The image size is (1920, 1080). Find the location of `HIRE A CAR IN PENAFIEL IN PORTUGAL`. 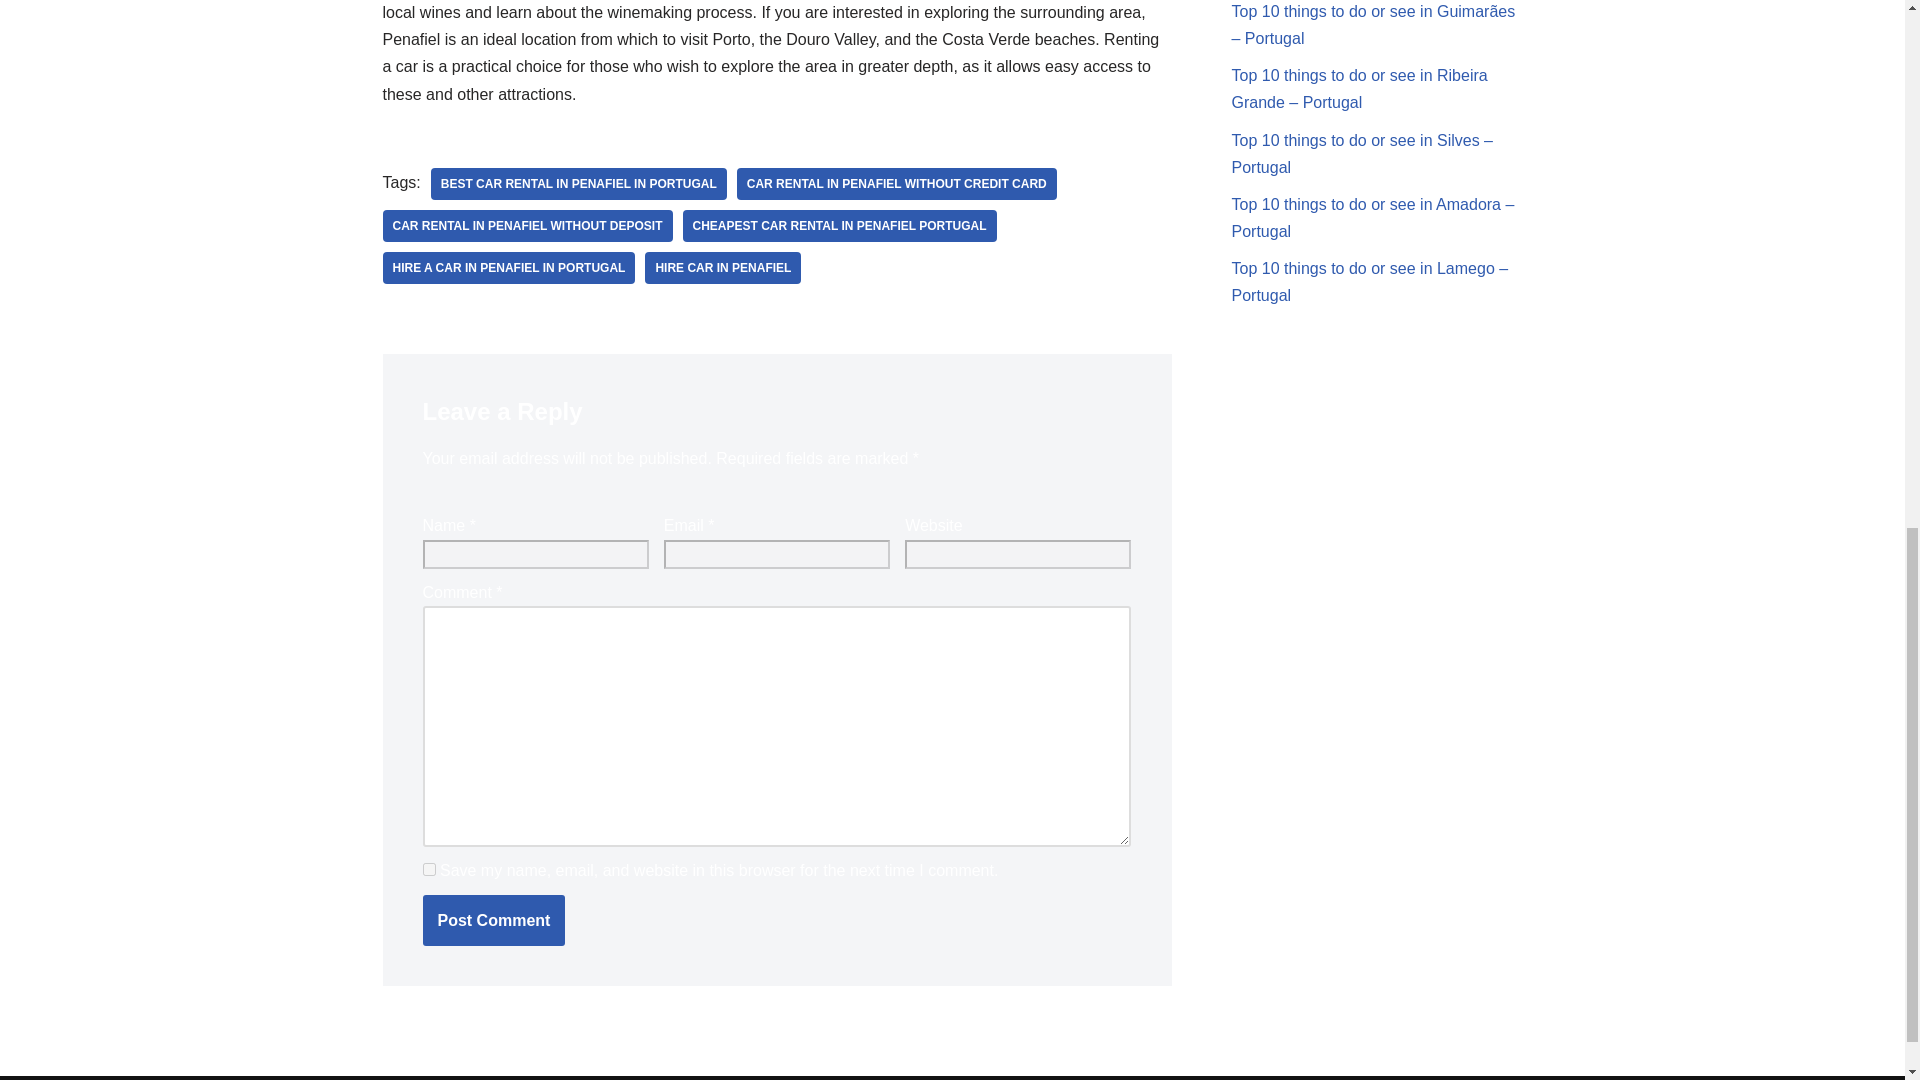

HIRE A CAR IN PENAFIEL IN PORTUGAL is located at coordinates (508, 268).